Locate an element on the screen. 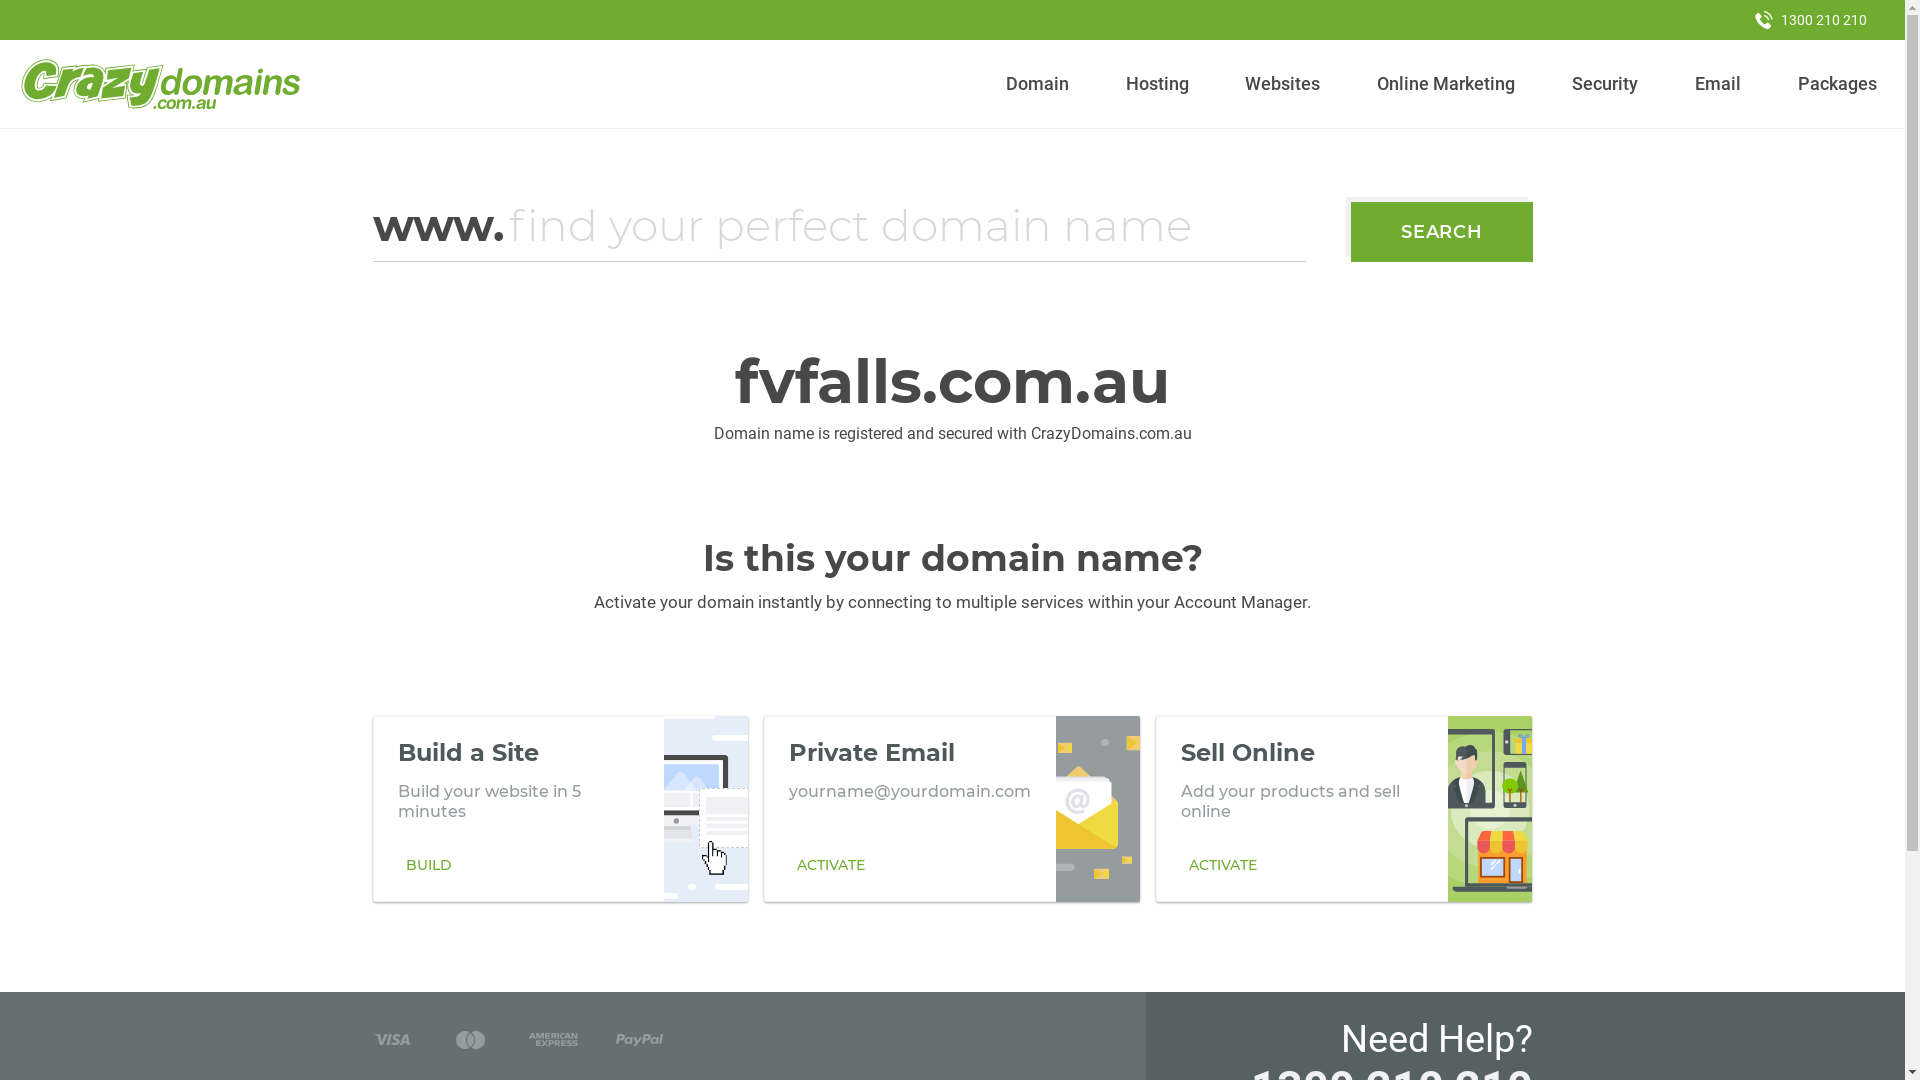 The height and width of the screenshot is (1080, 1920). 1300 210 210 is located at coordinates (1811, 20).